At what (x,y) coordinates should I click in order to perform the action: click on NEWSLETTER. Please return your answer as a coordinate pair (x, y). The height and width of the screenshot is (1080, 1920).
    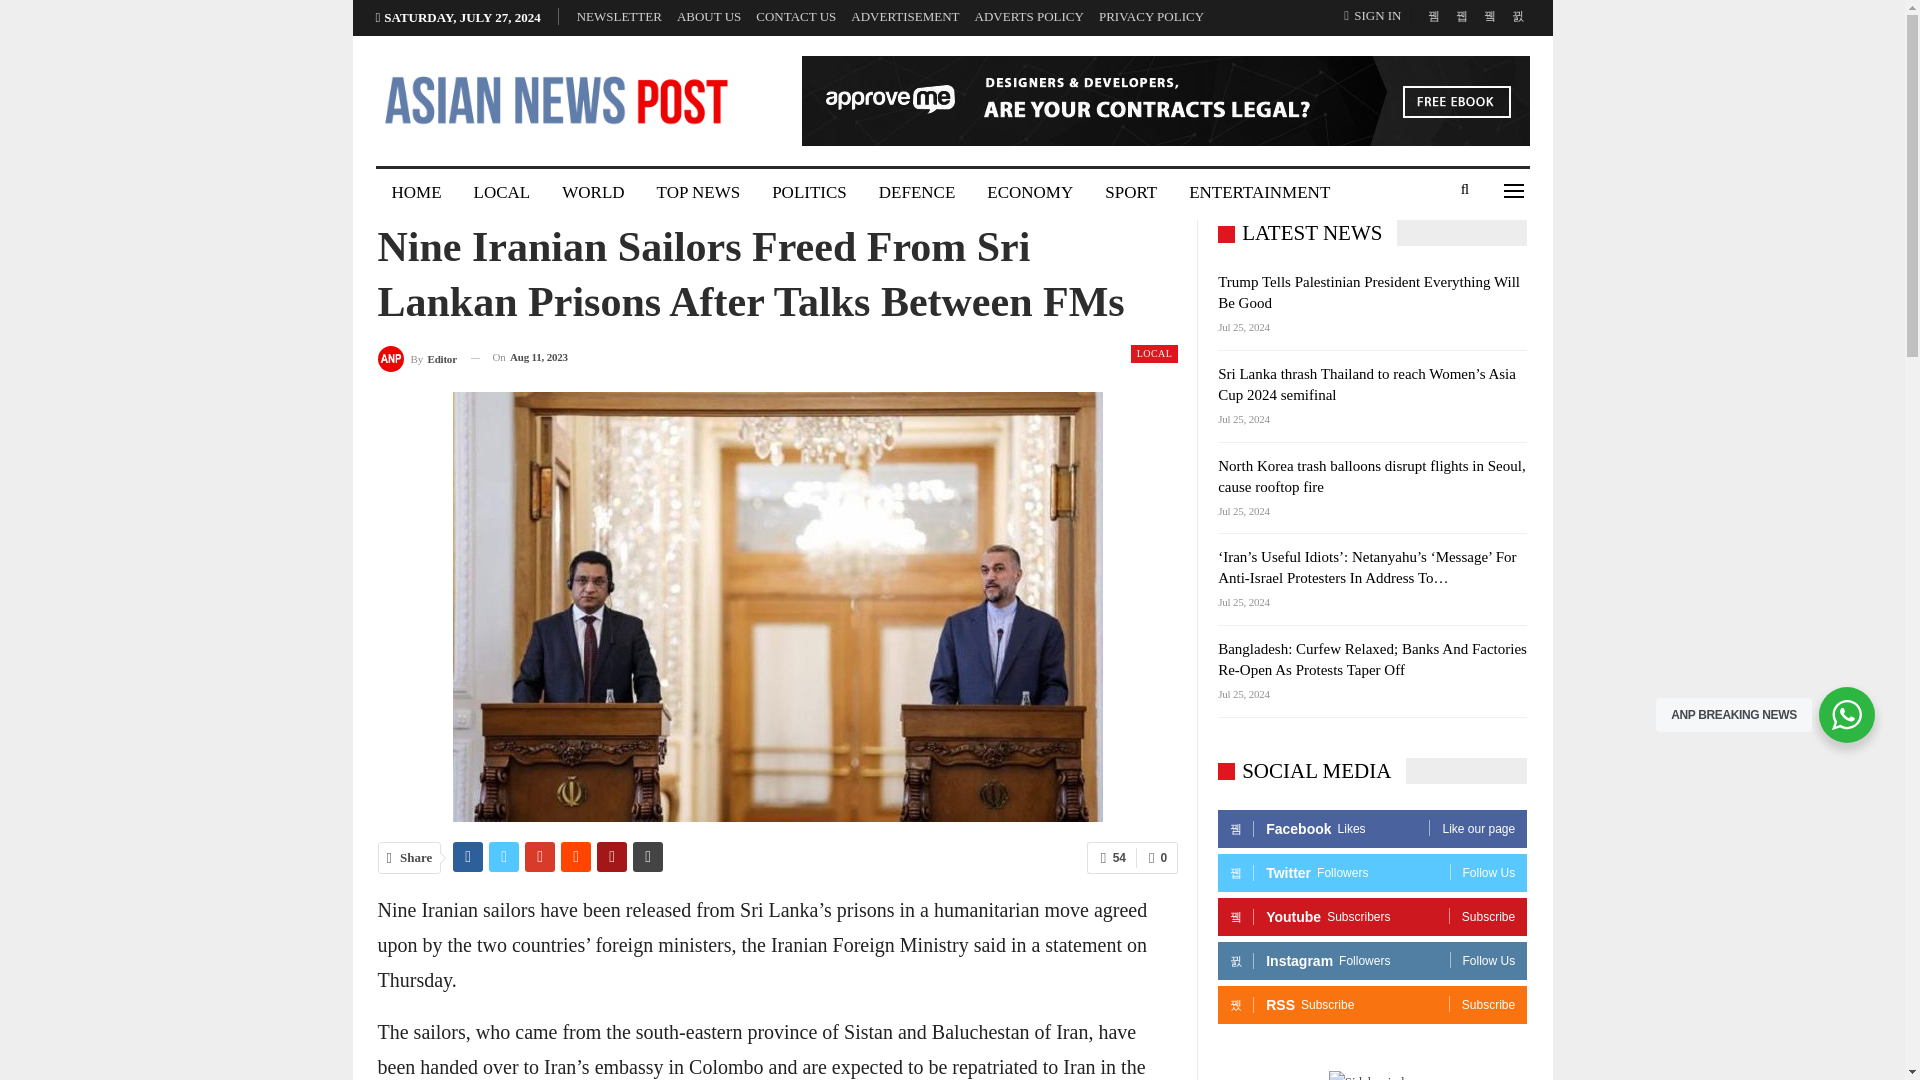
    Looking at the image, I should click on (620, 16).